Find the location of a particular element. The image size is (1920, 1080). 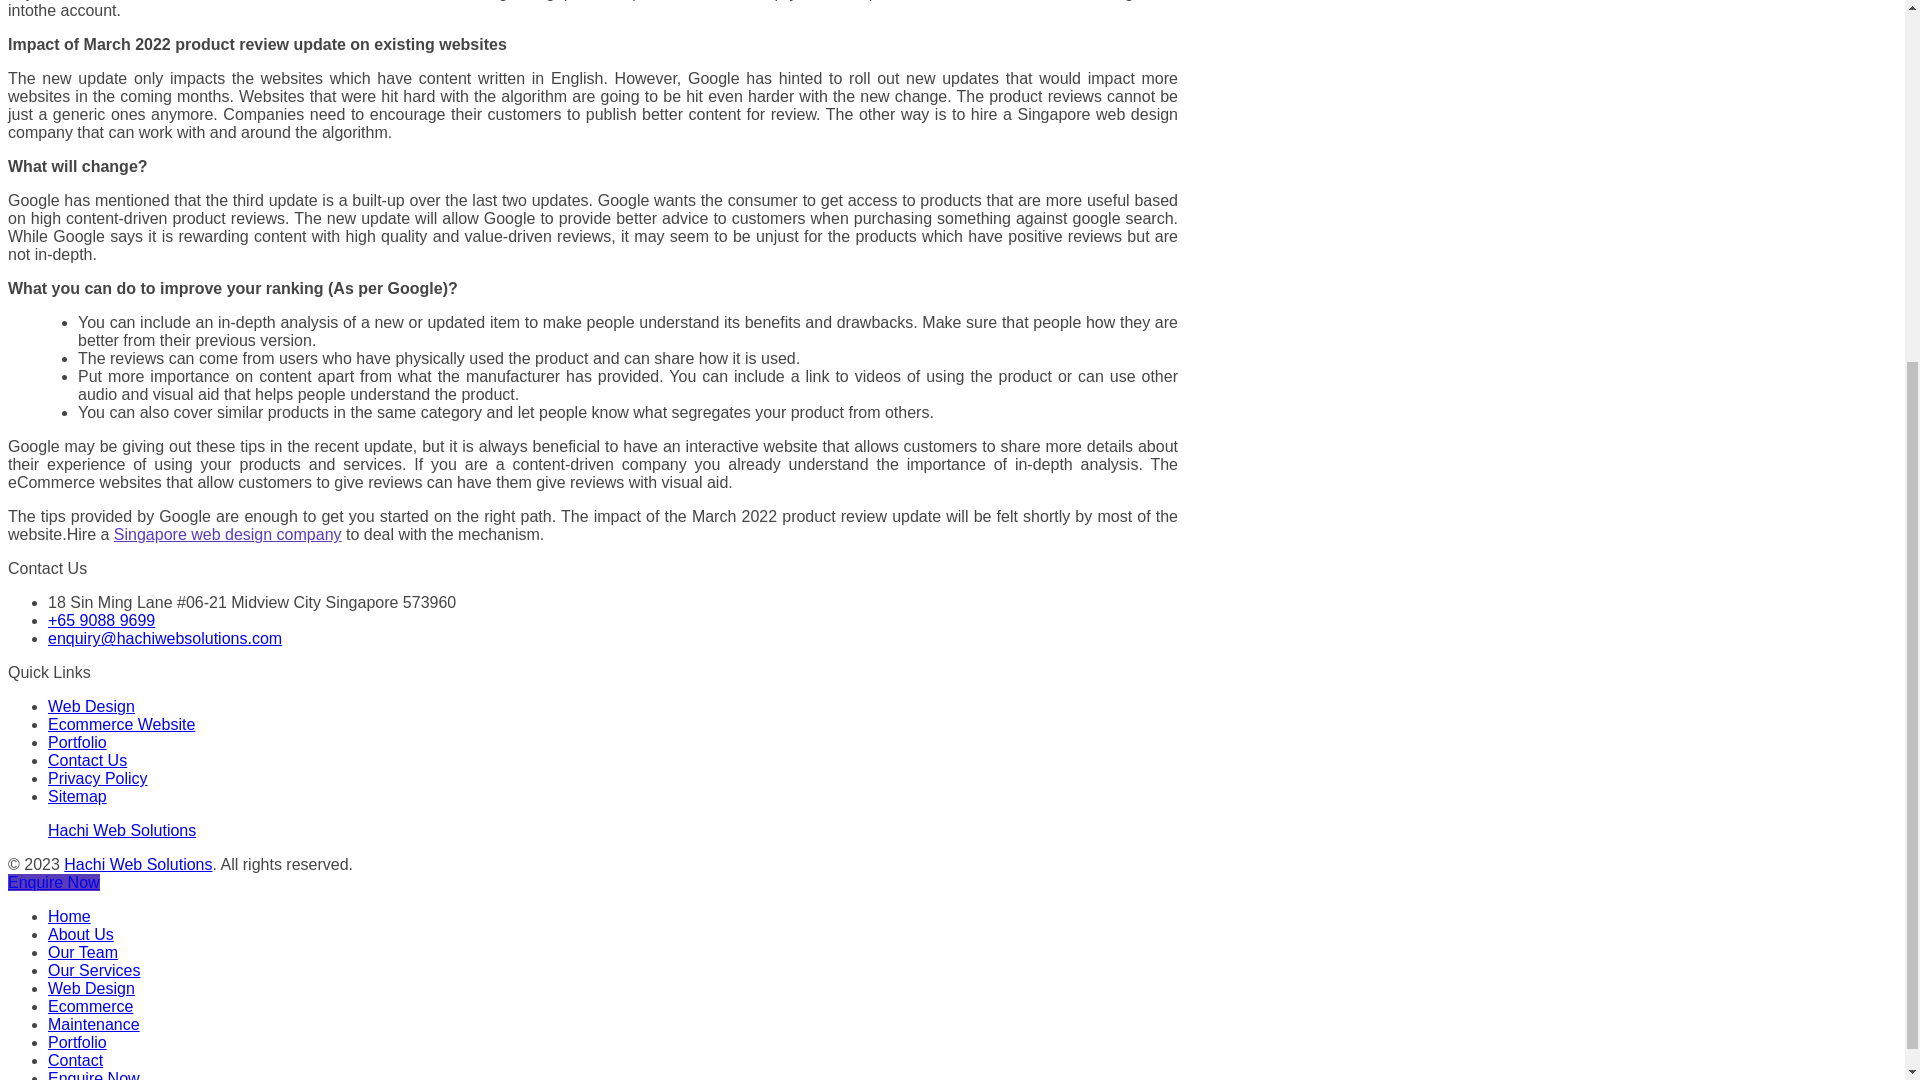

Sitemap is located at coordinates (78, 796).